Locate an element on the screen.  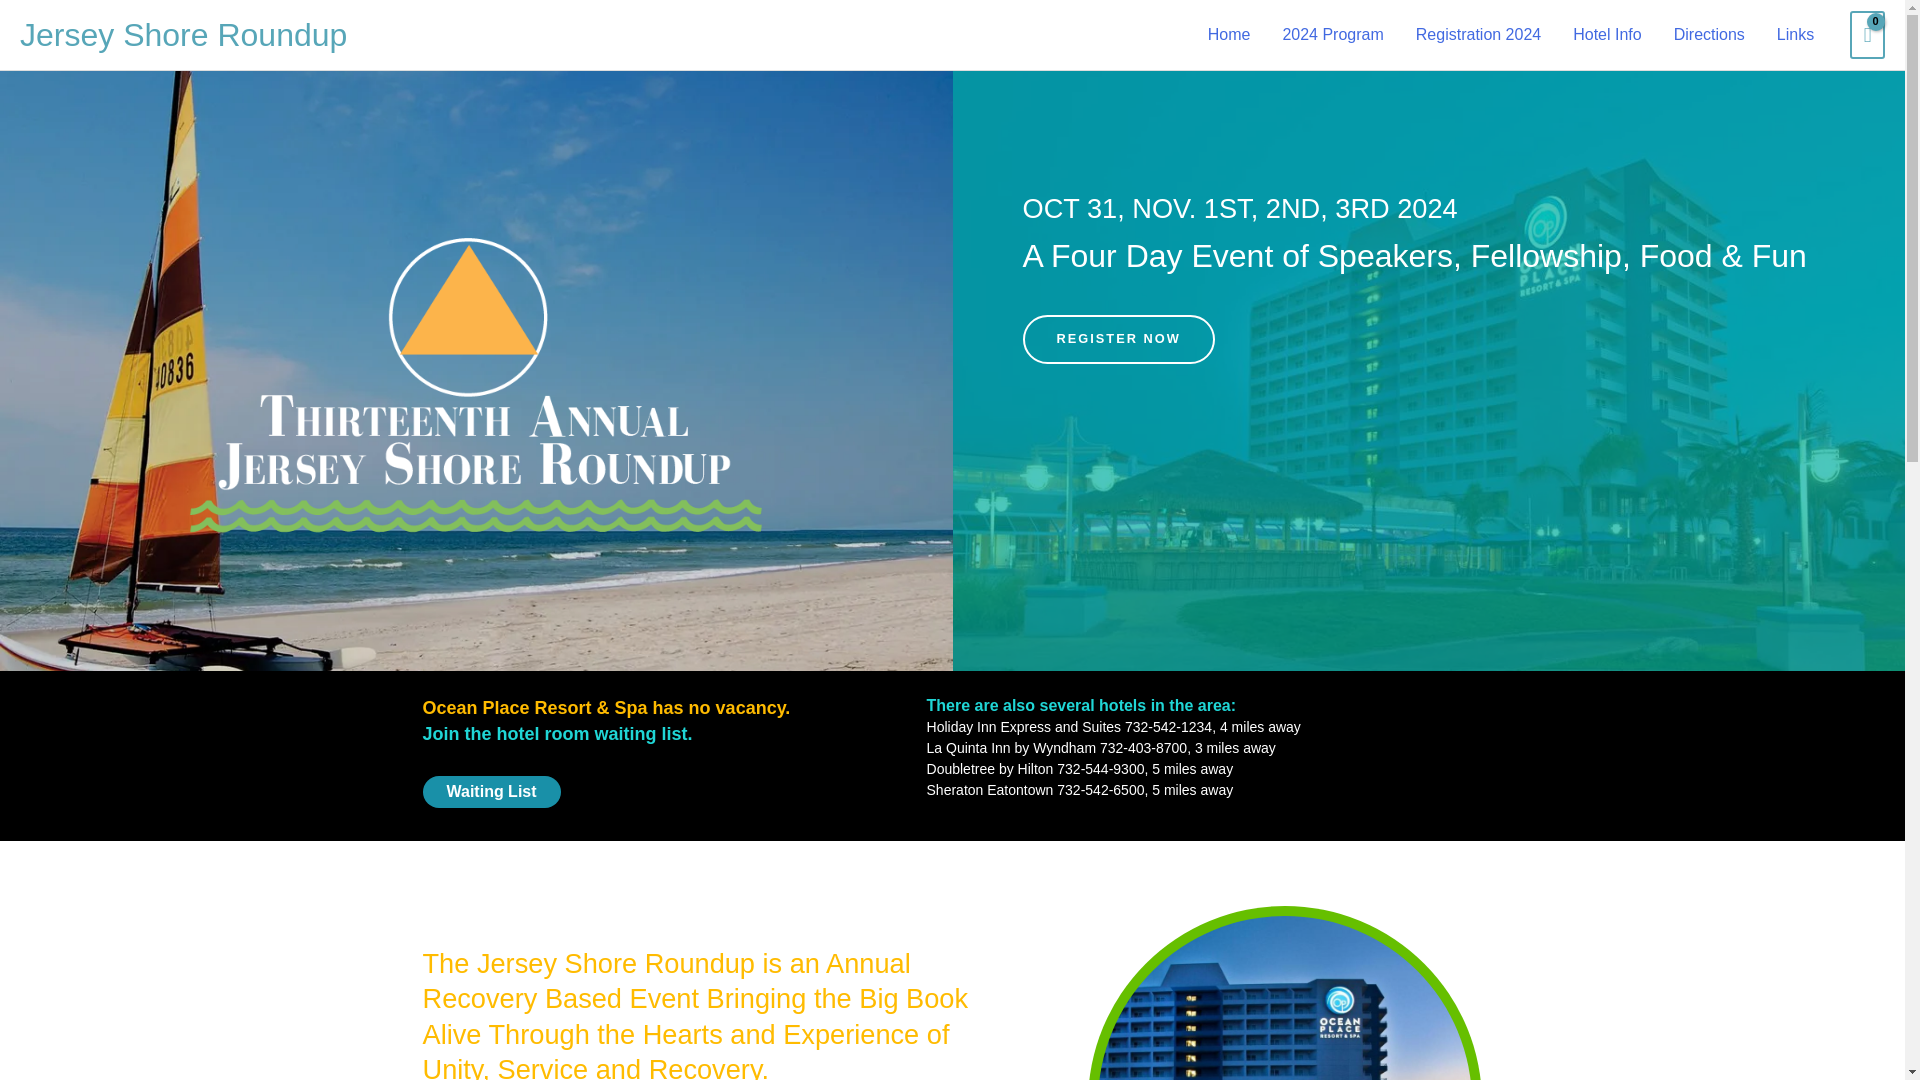
Home is located at coordinates (1230, 35).